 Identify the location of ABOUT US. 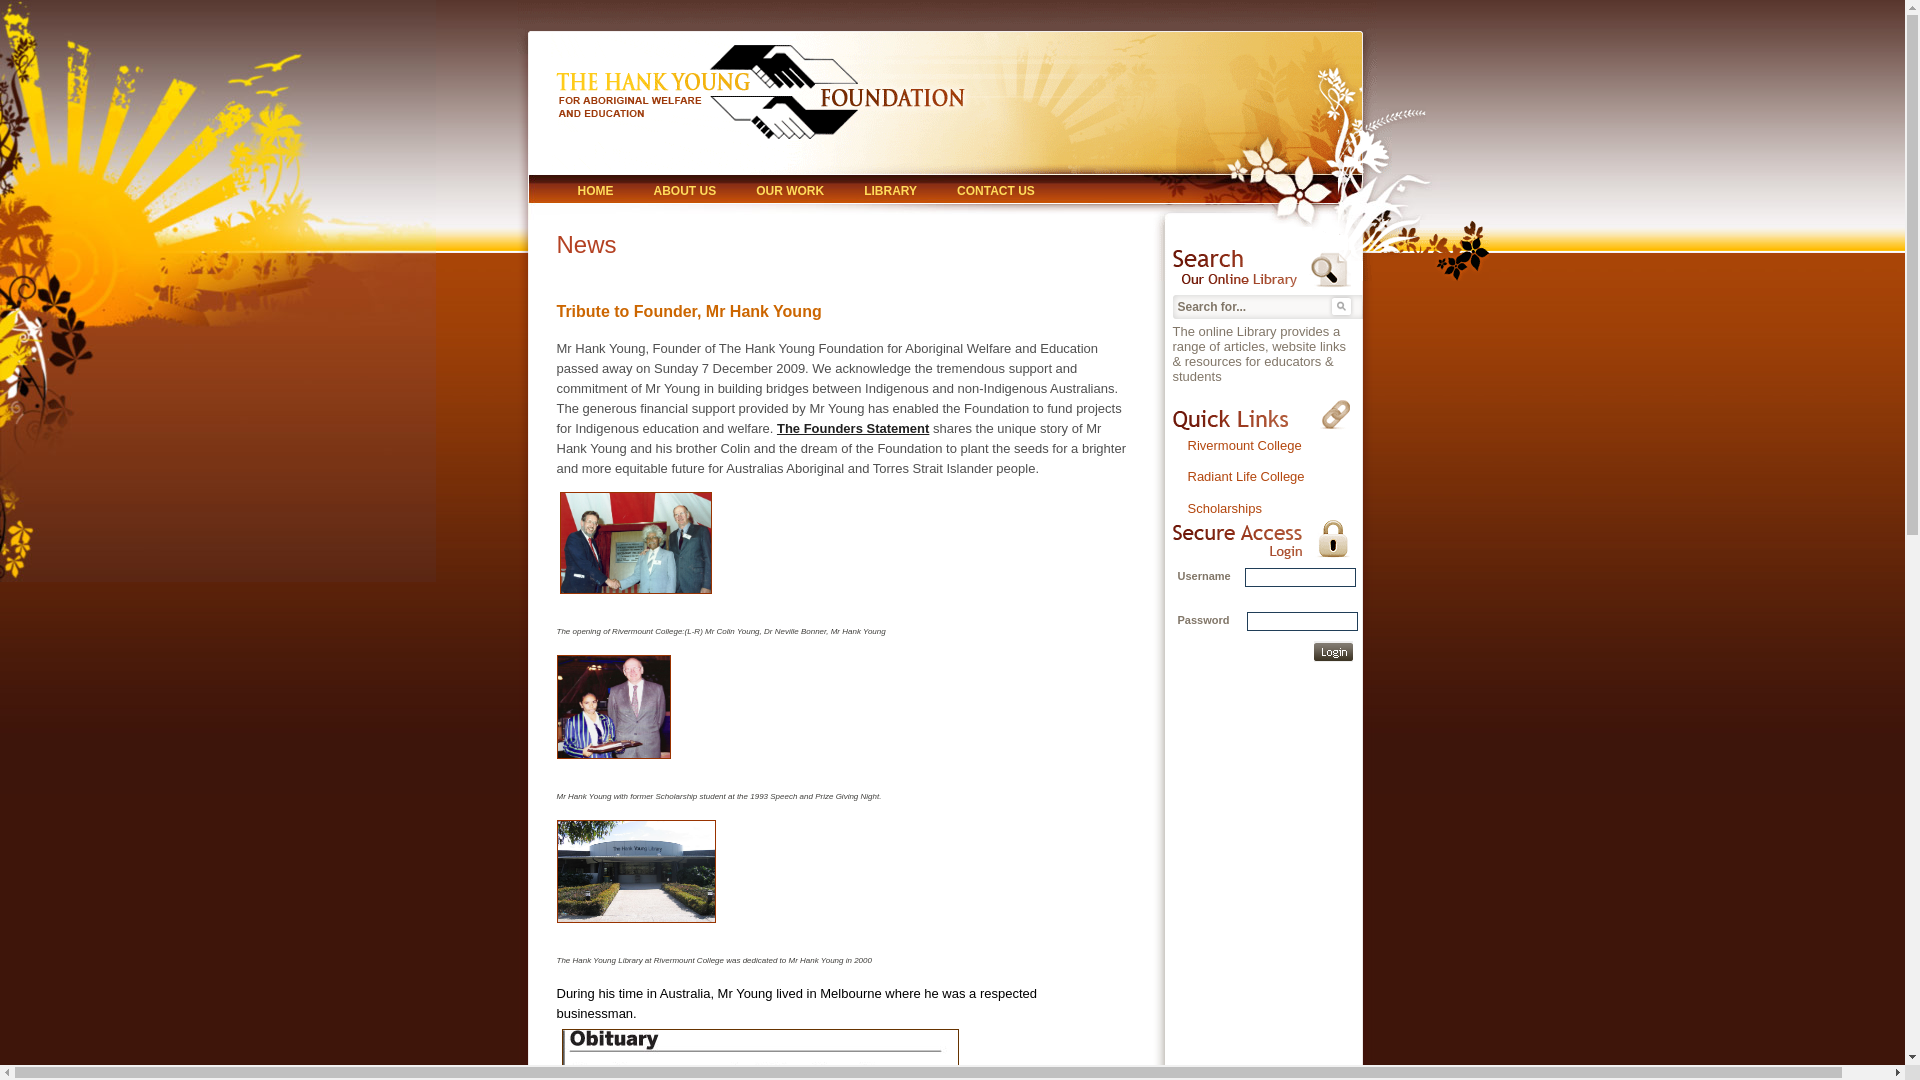
(686, 192).